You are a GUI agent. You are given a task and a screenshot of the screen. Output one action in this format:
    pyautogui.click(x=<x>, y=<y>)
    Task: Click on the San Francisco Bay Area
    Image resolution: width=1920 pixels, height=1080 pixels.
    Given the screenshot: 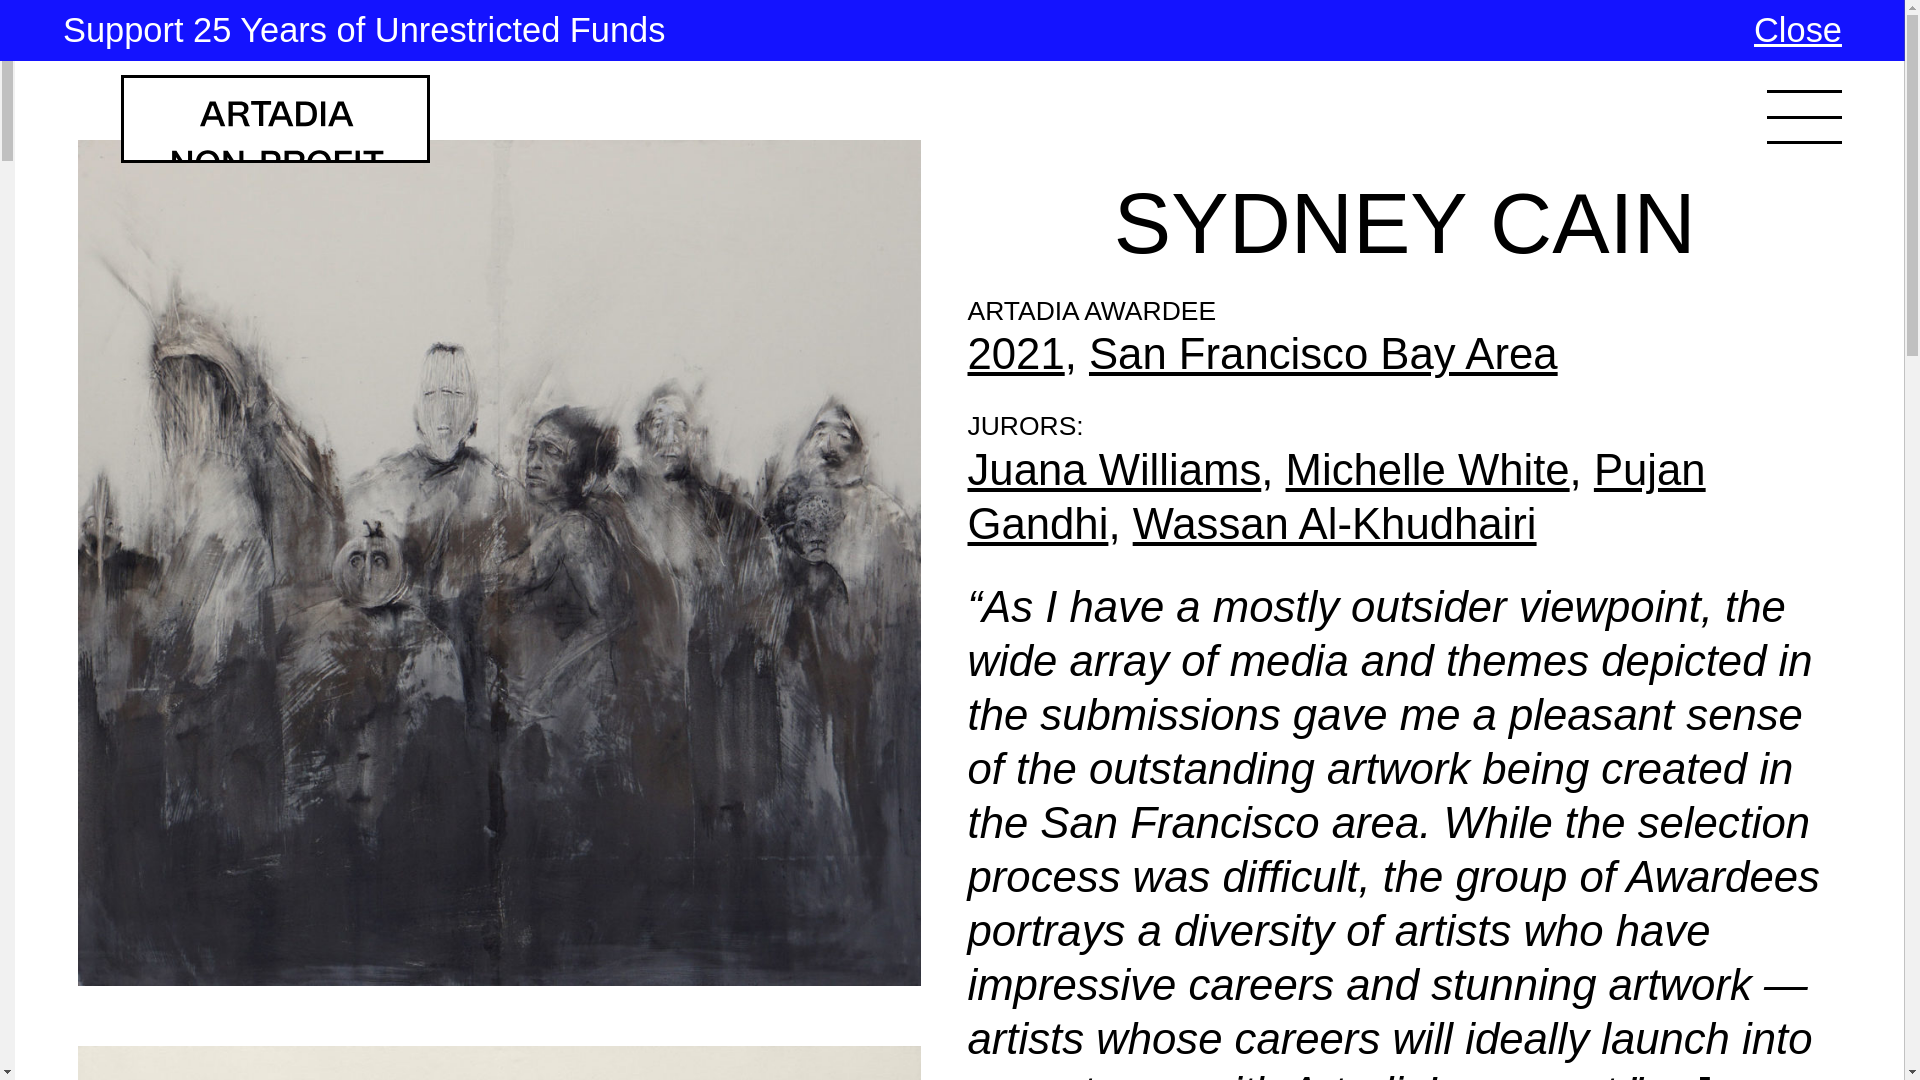 What is the action you would take?
    pyautogui.click(x=1322, y=354)
    